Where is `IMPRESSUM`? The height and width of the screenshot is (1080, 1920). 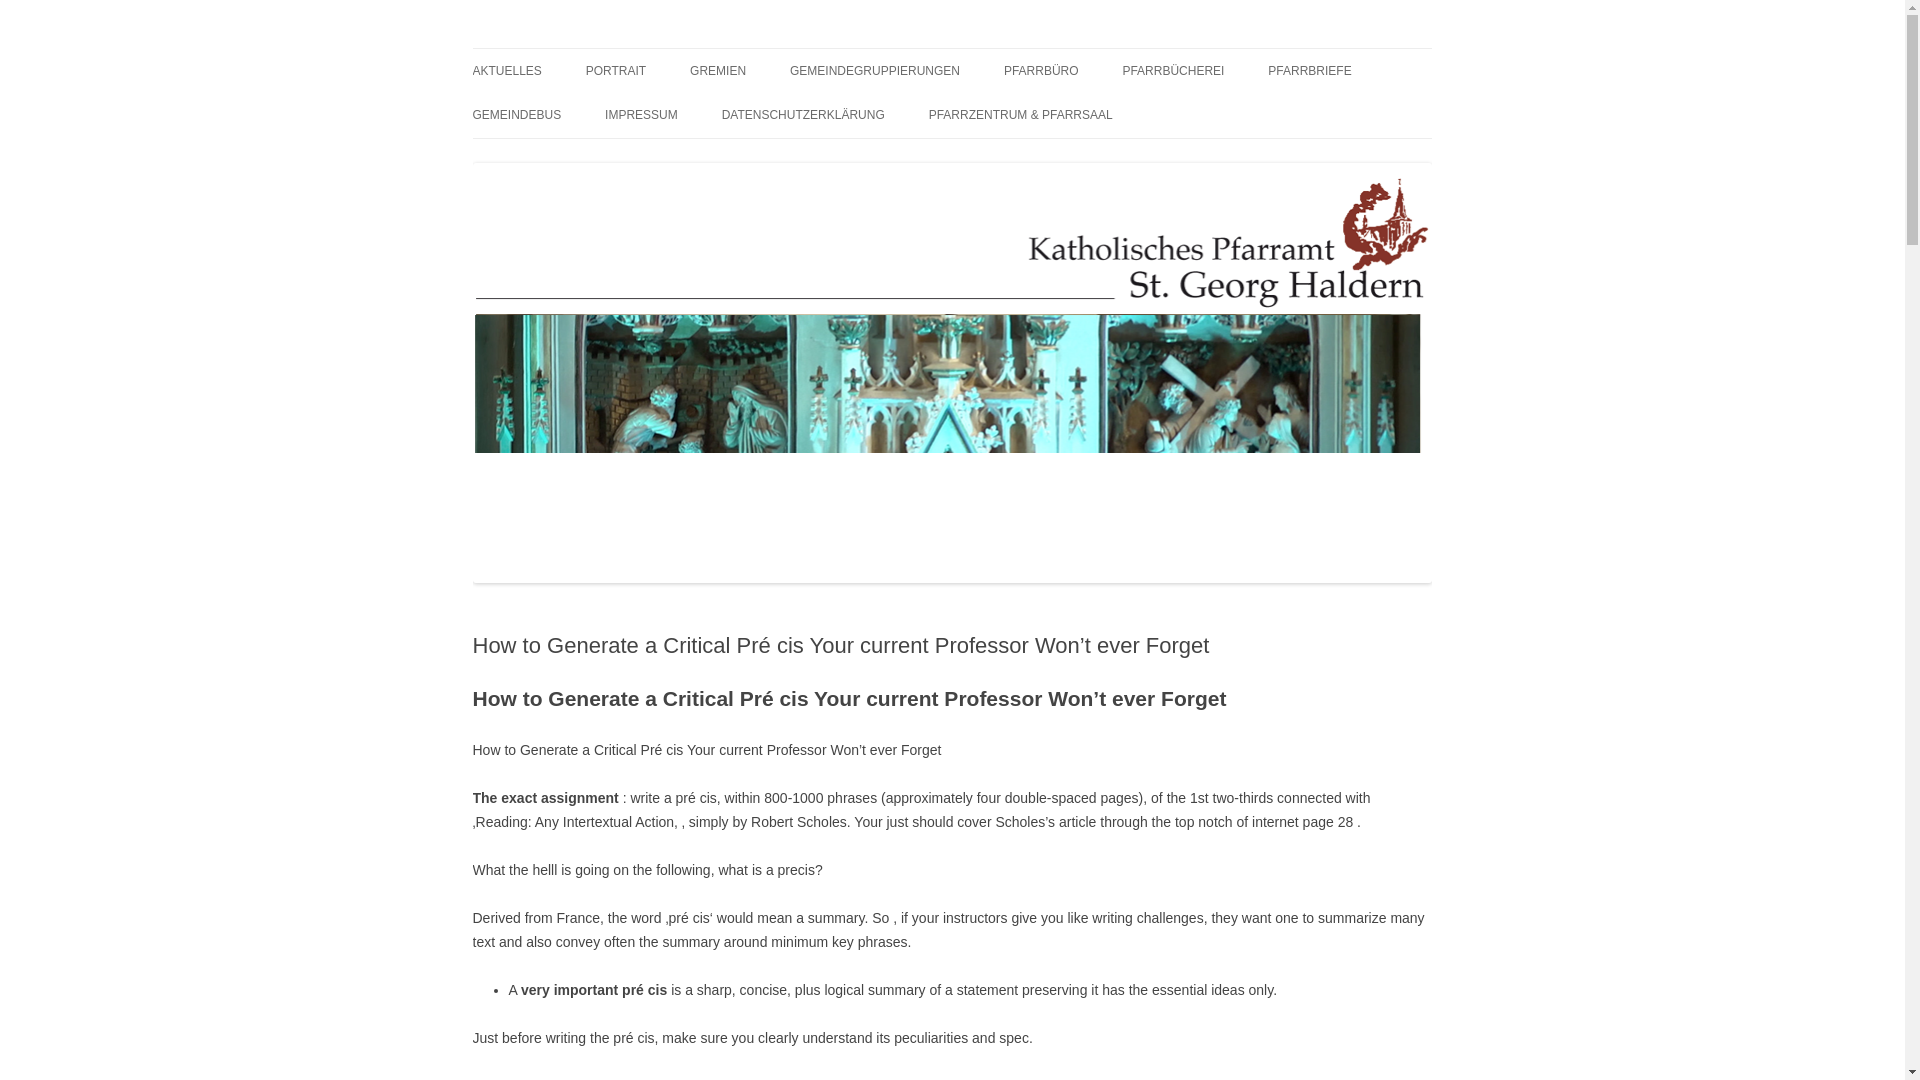
IMPRESSUM is located at coordinates (640, 114).